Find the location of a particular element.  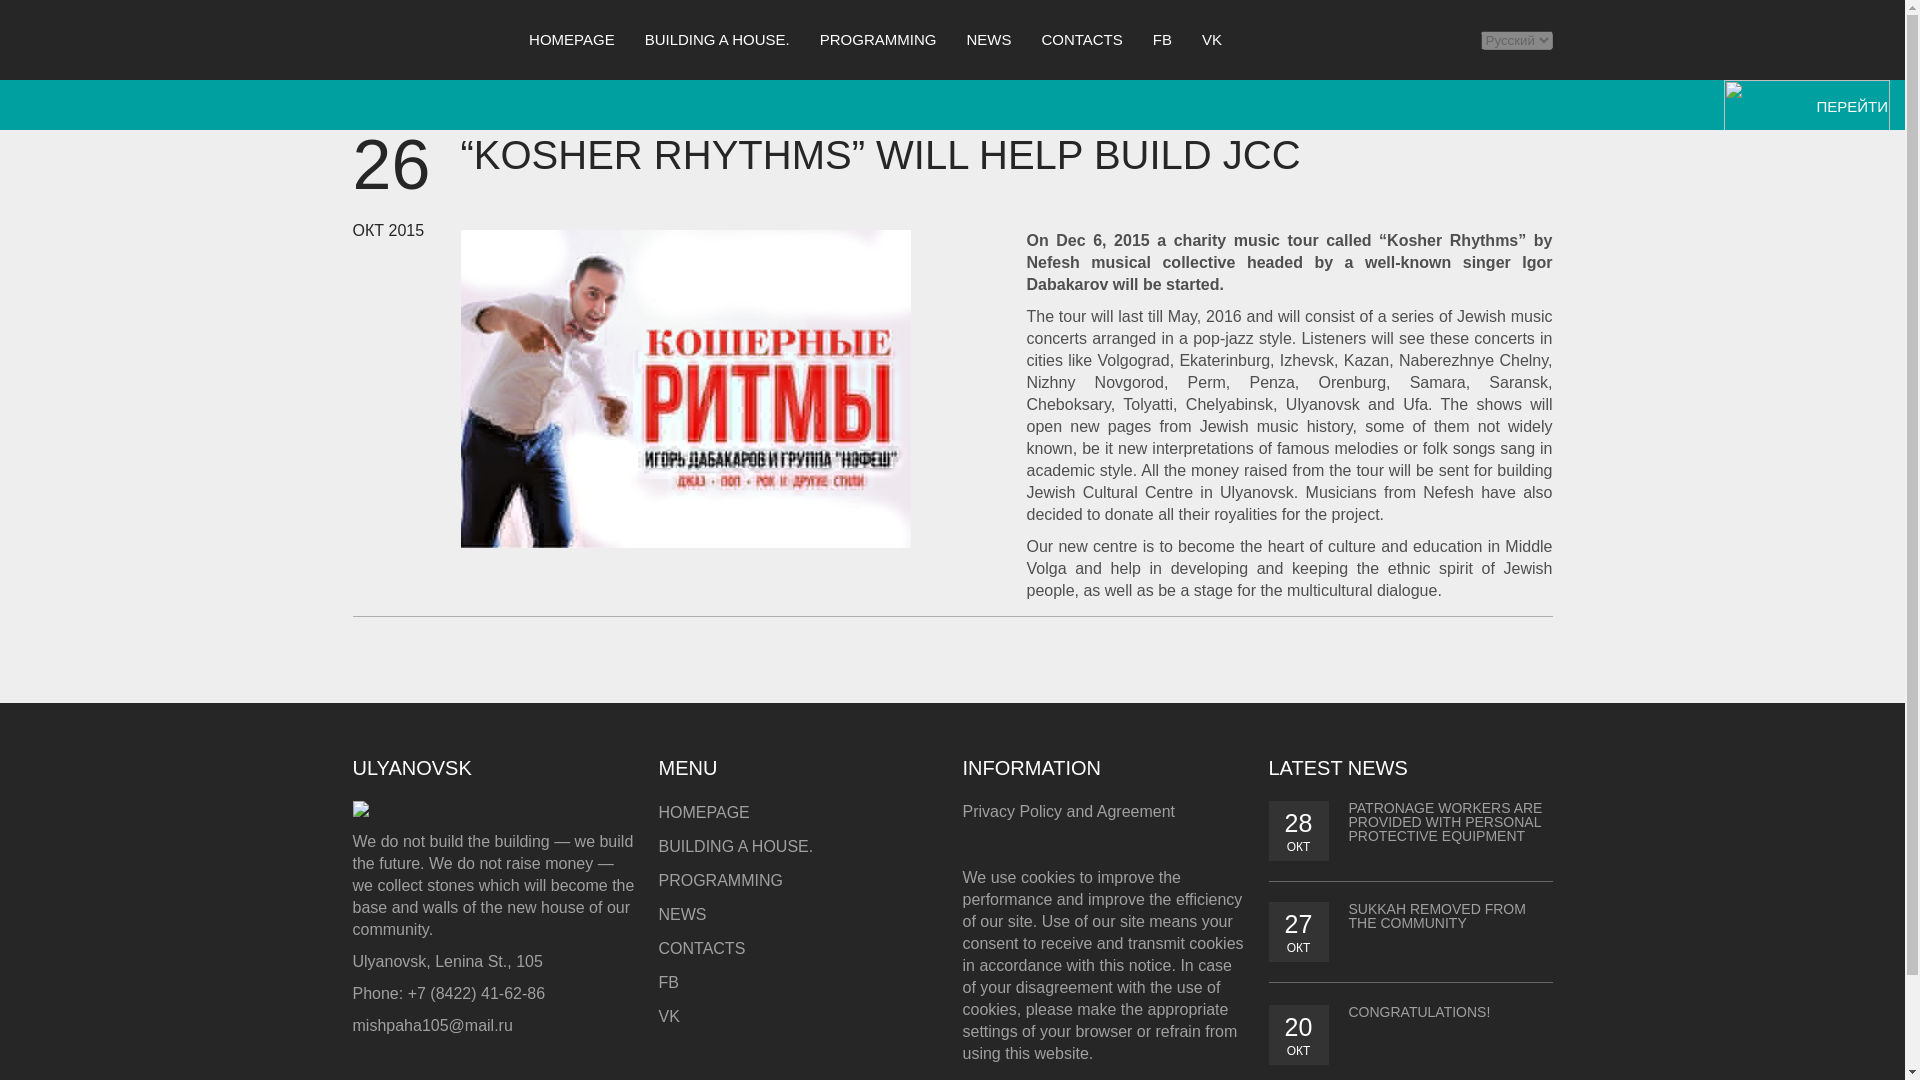

BUILDING A HOUSE. is located at coordinates (716, 40).